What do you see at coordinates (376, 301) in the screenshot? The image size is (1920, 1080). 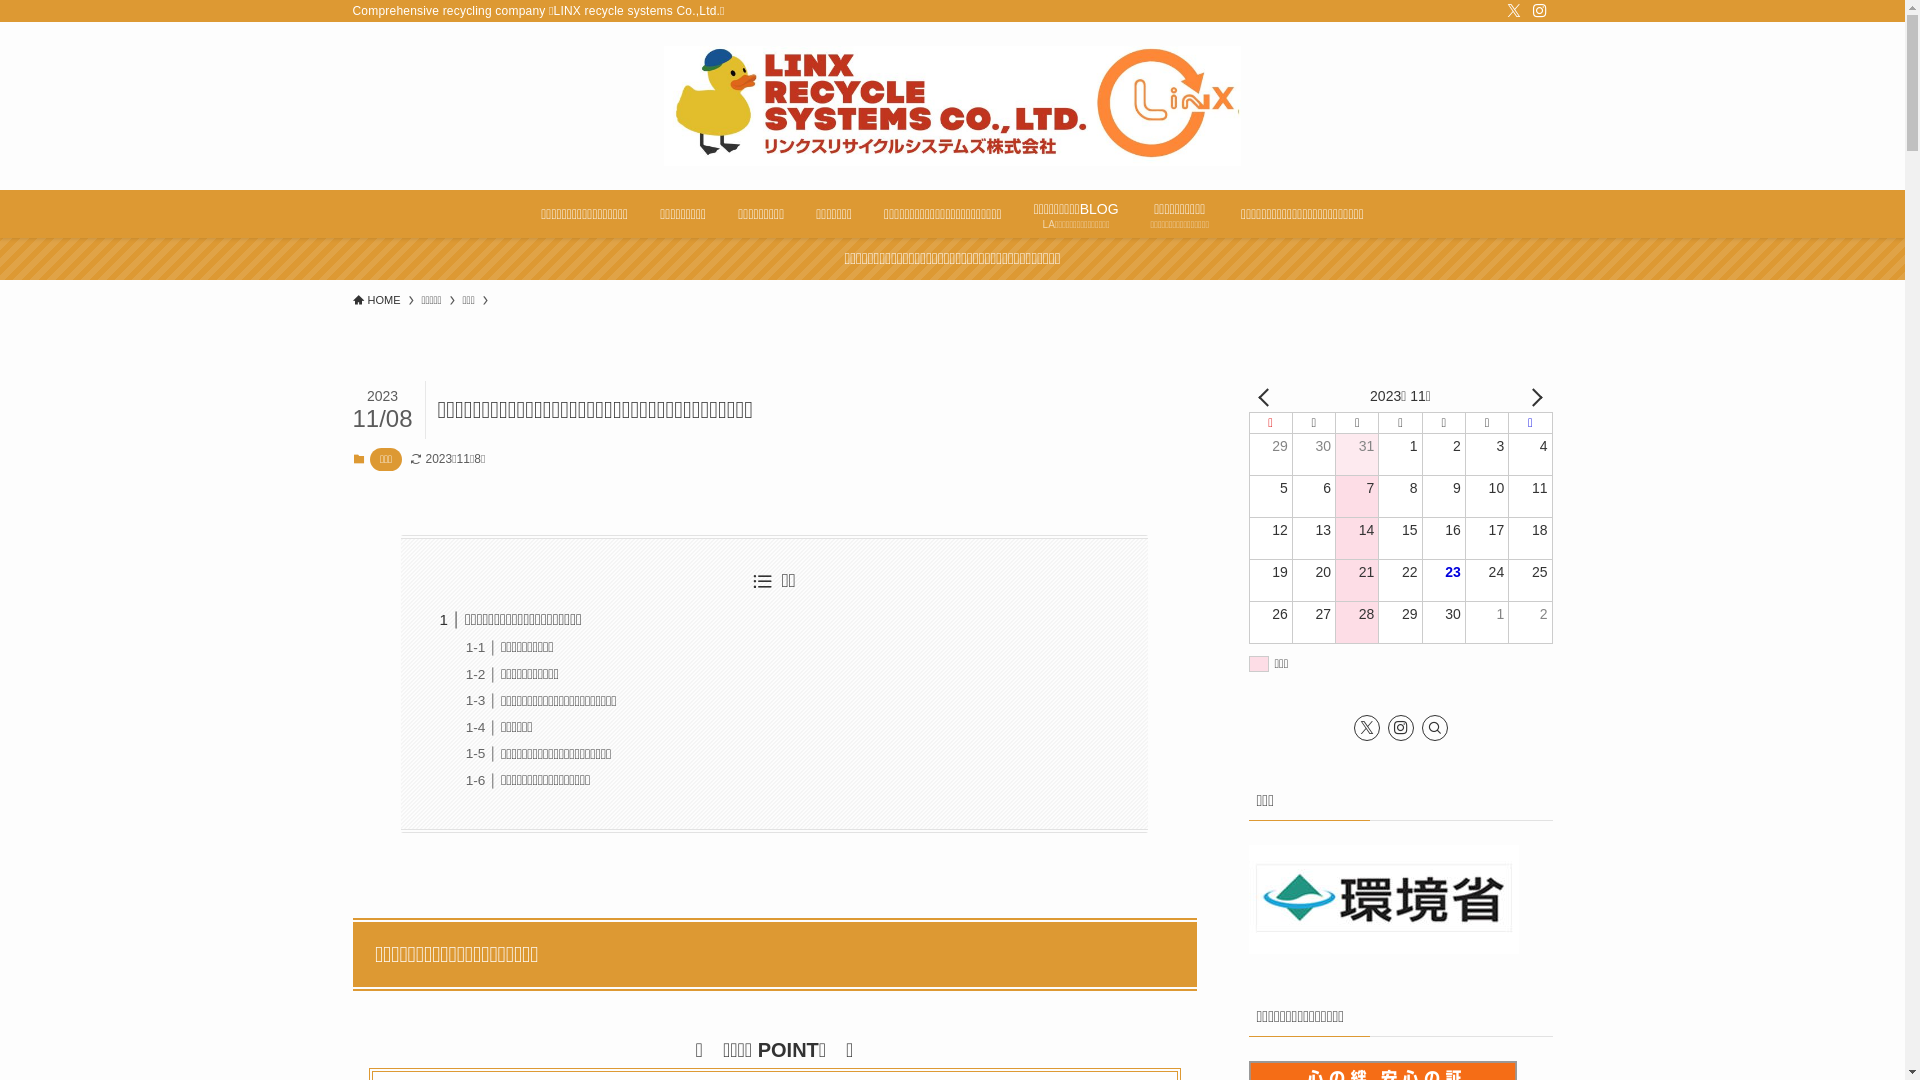 I see `HOME` at bounding box center [376, 301].